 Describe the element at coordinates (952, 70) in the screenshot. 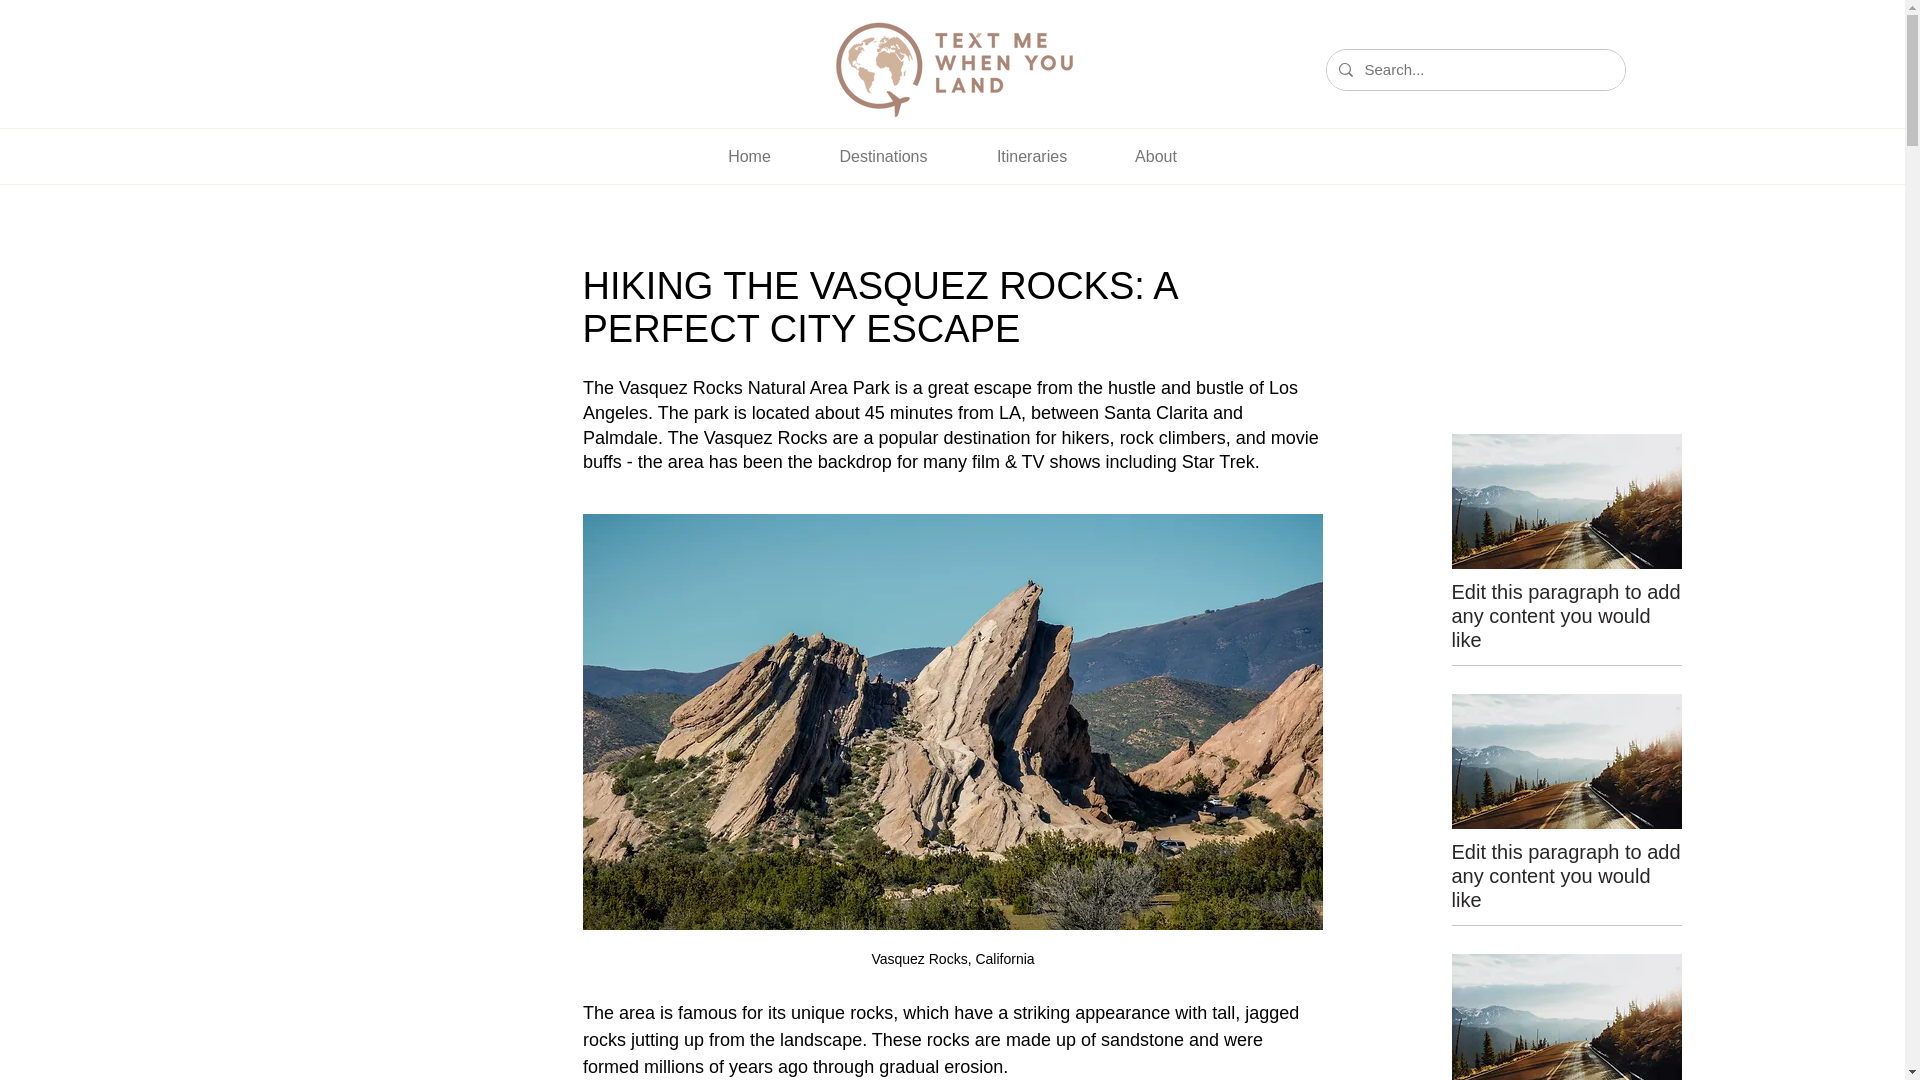

I see `logo-04.png` at that location.